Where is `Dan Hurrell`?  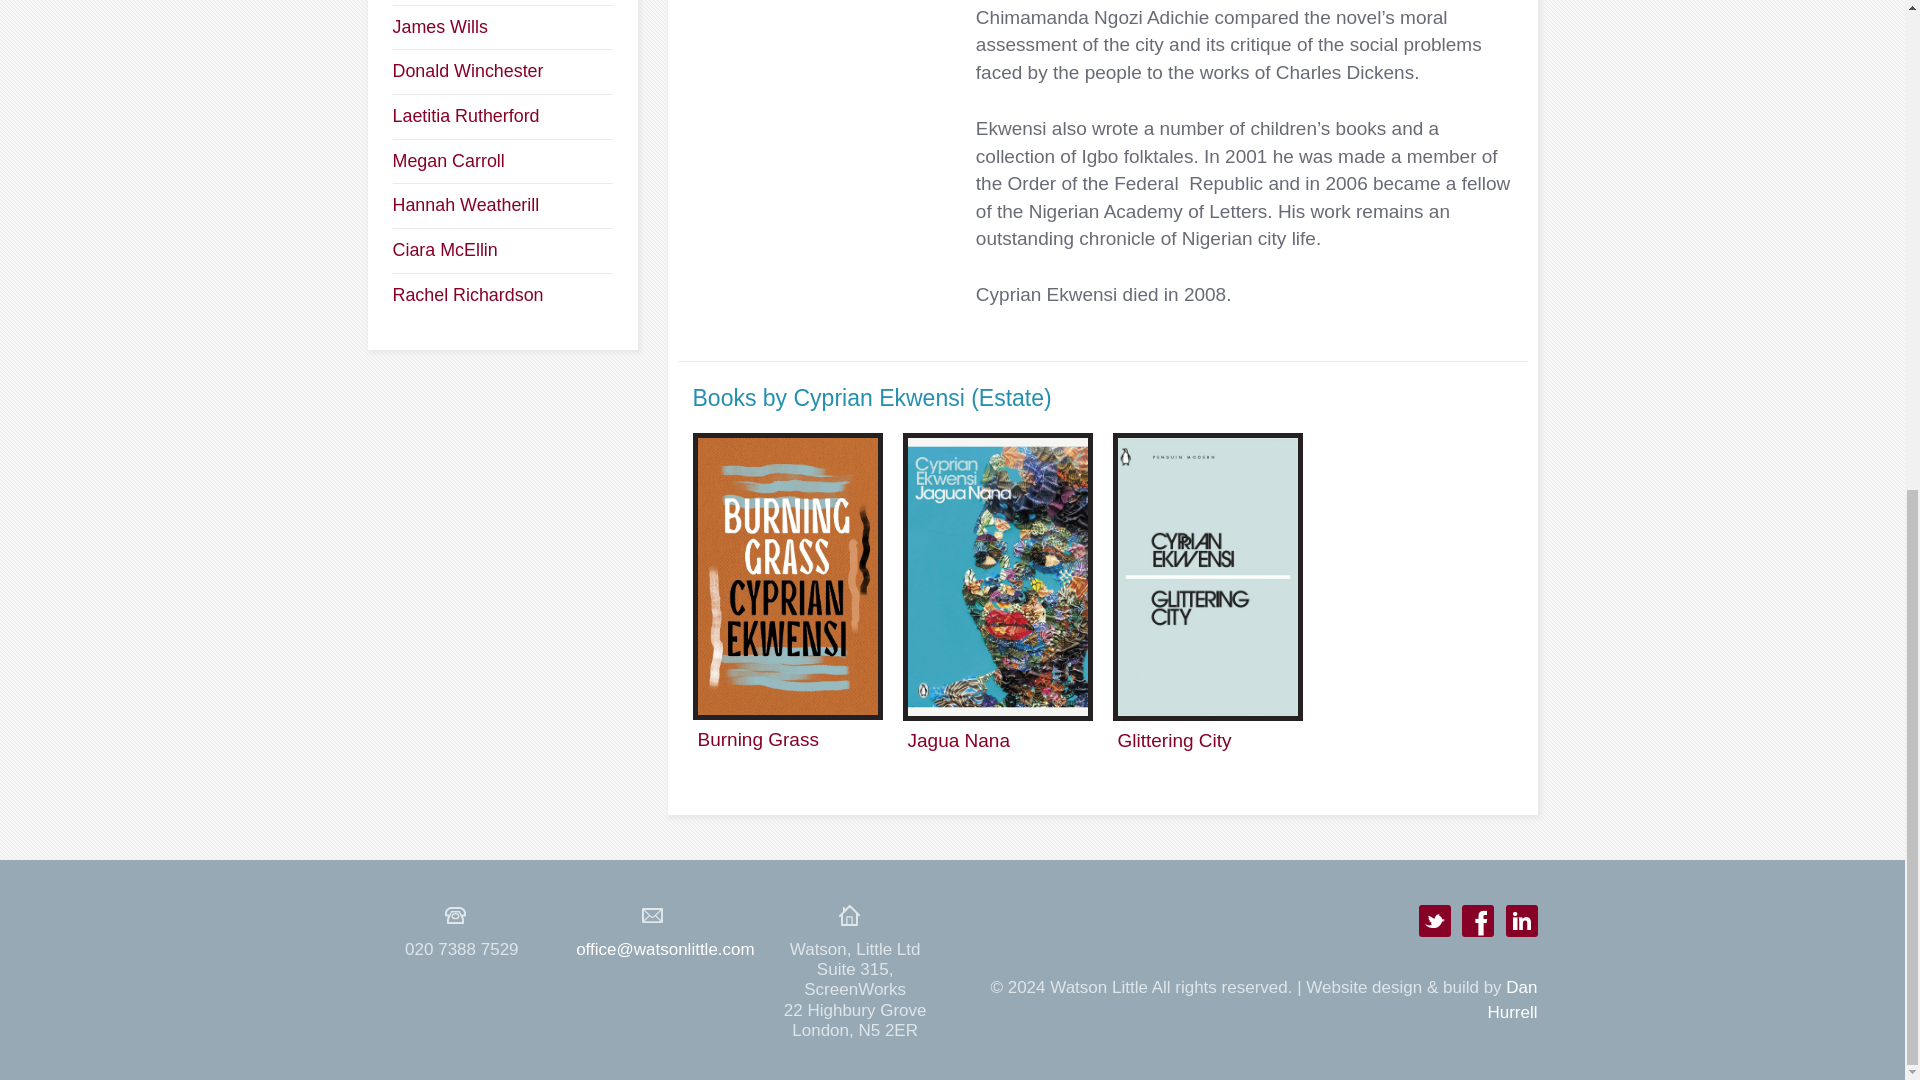 Dan Hurrell is located at coordinates (1512, 1000).